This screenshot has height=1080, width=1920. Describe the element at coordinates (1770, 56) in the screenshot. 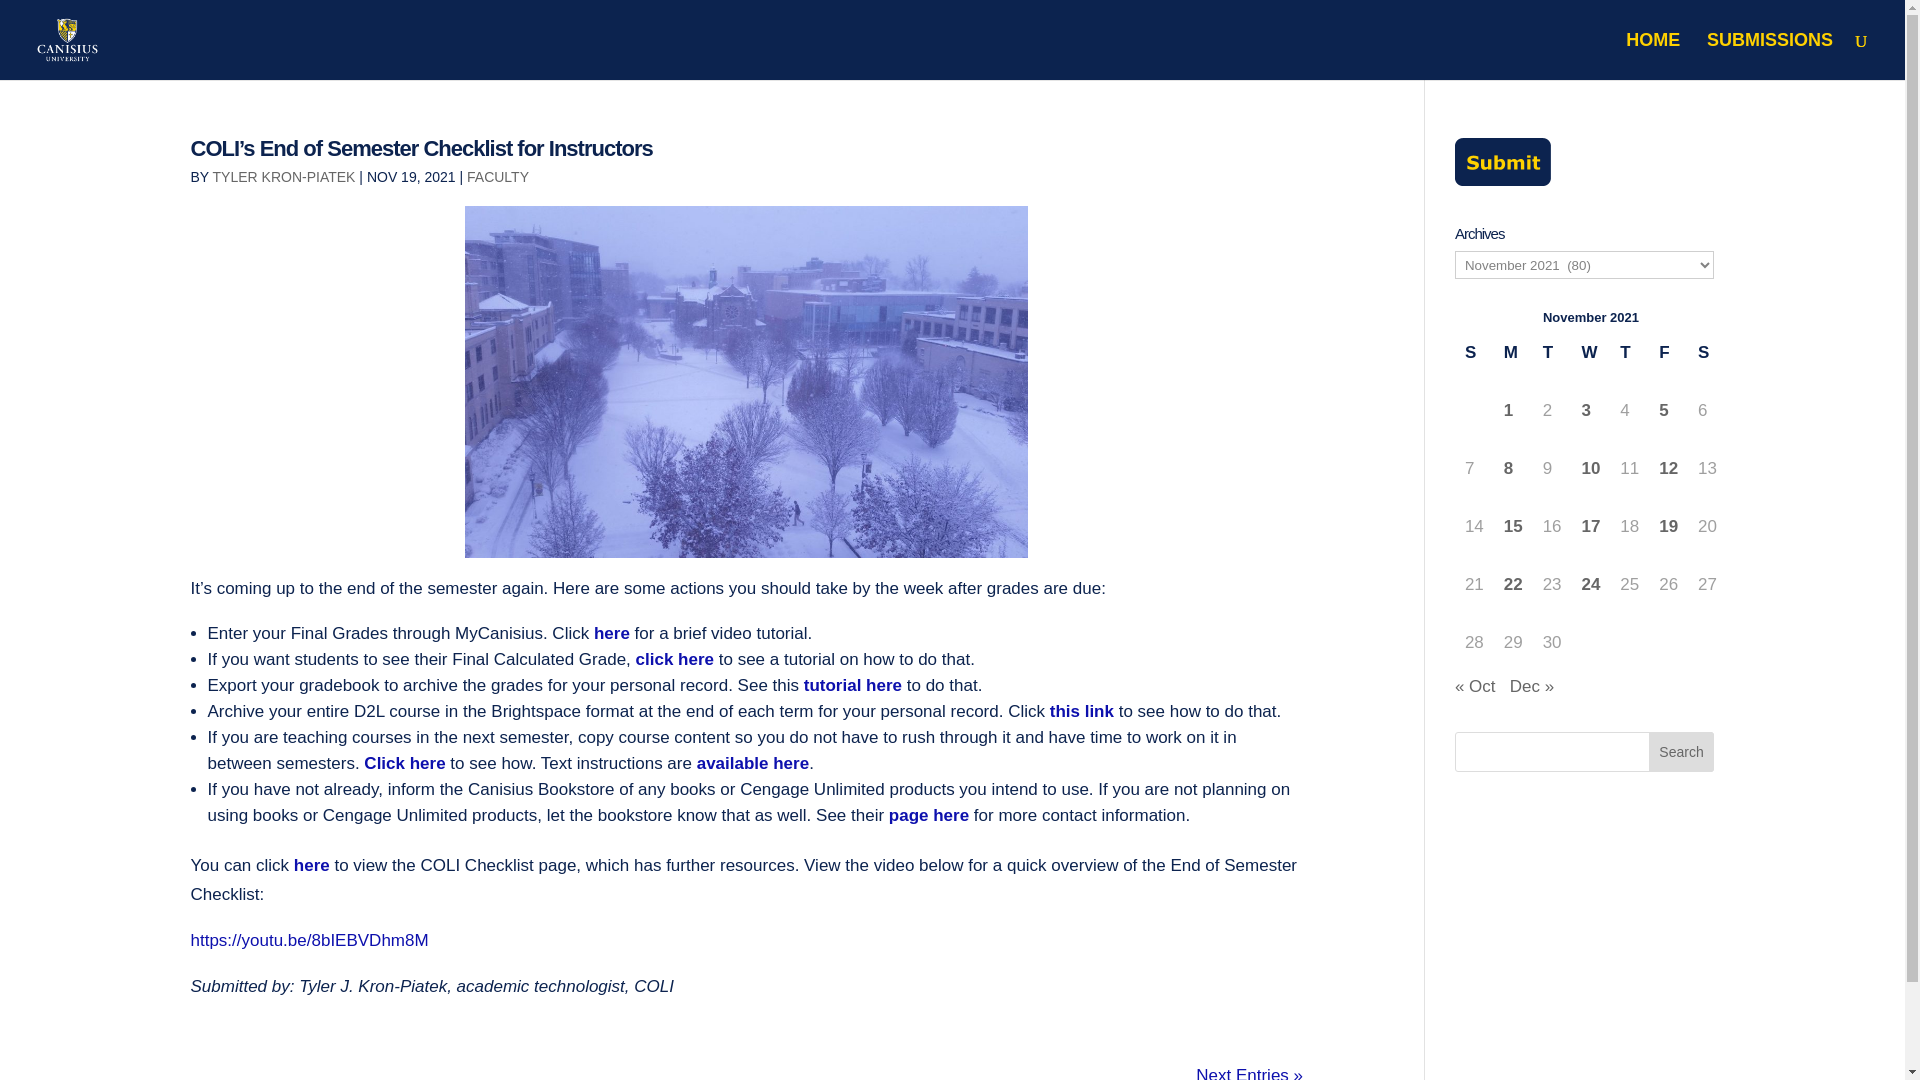

I see `SUBMISSIONS` at that location.